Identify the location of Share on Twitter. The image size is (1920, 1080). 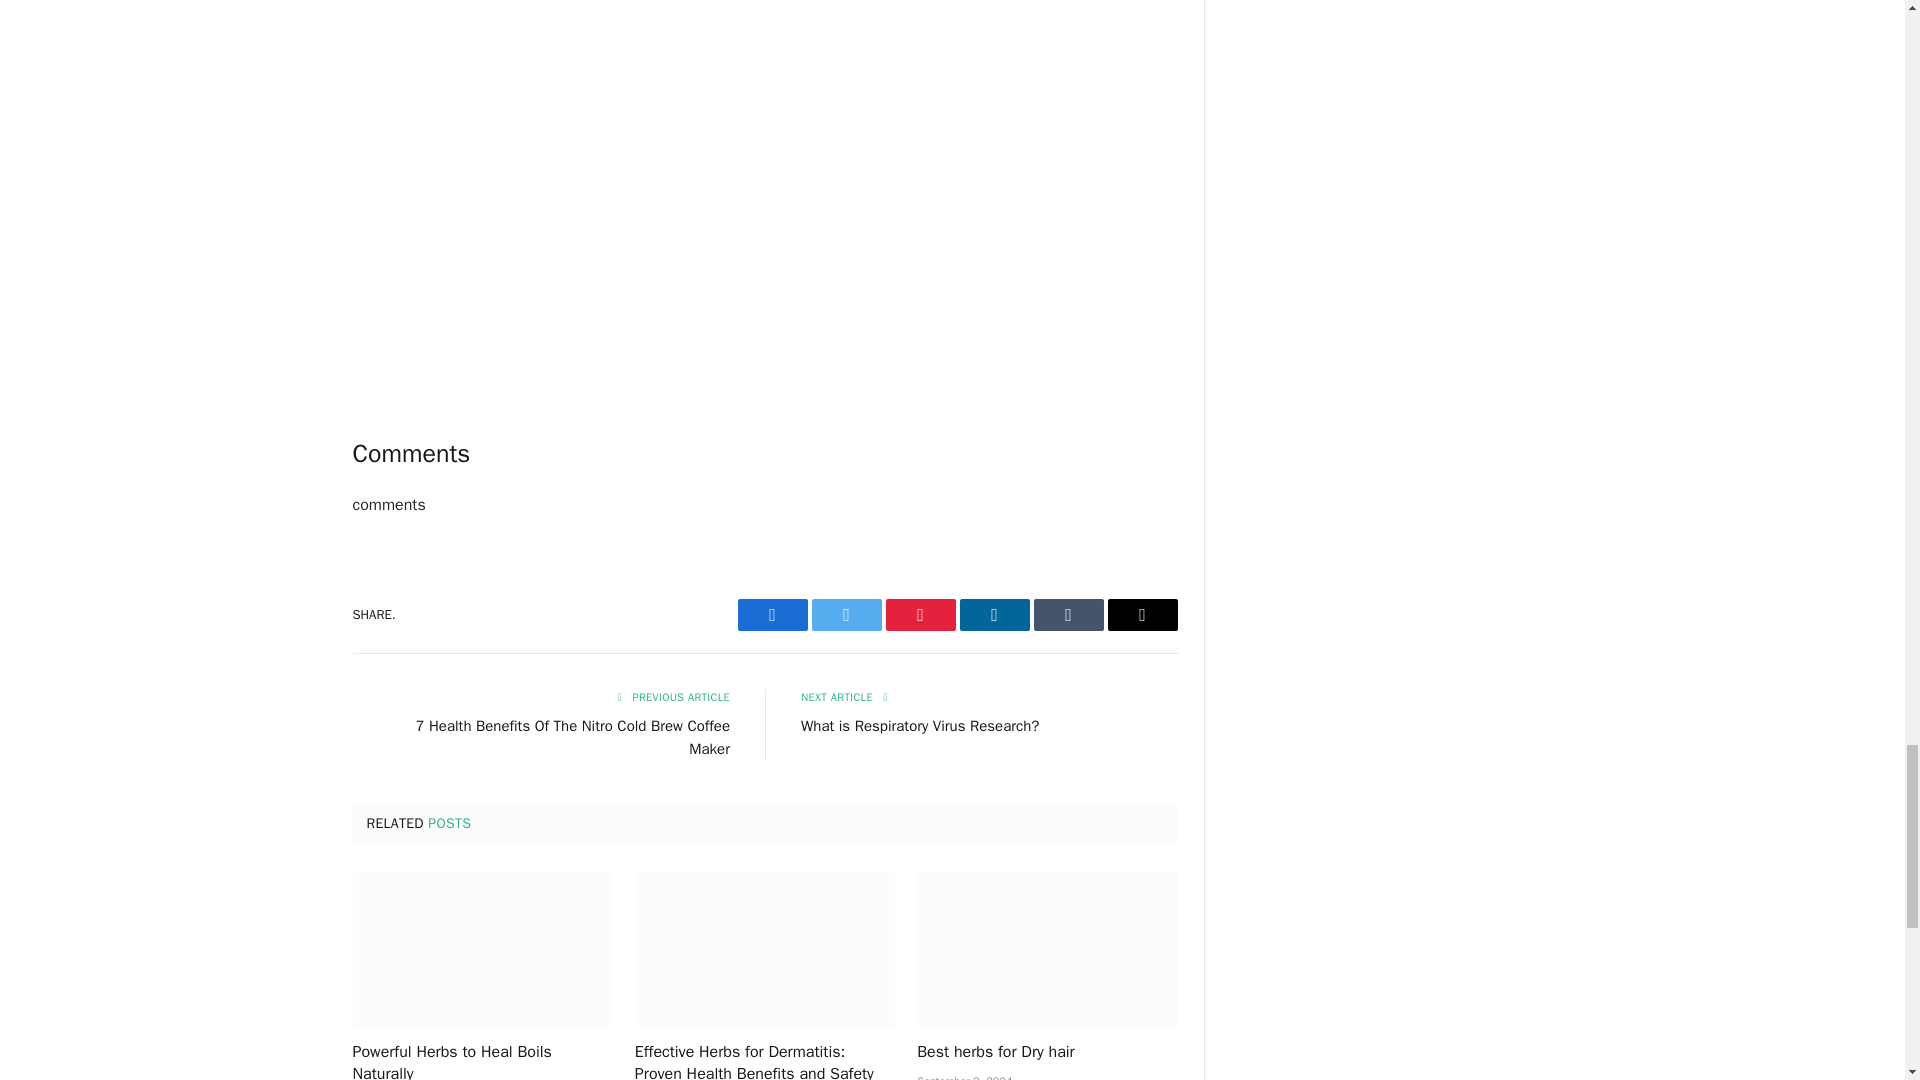
(846, 614).